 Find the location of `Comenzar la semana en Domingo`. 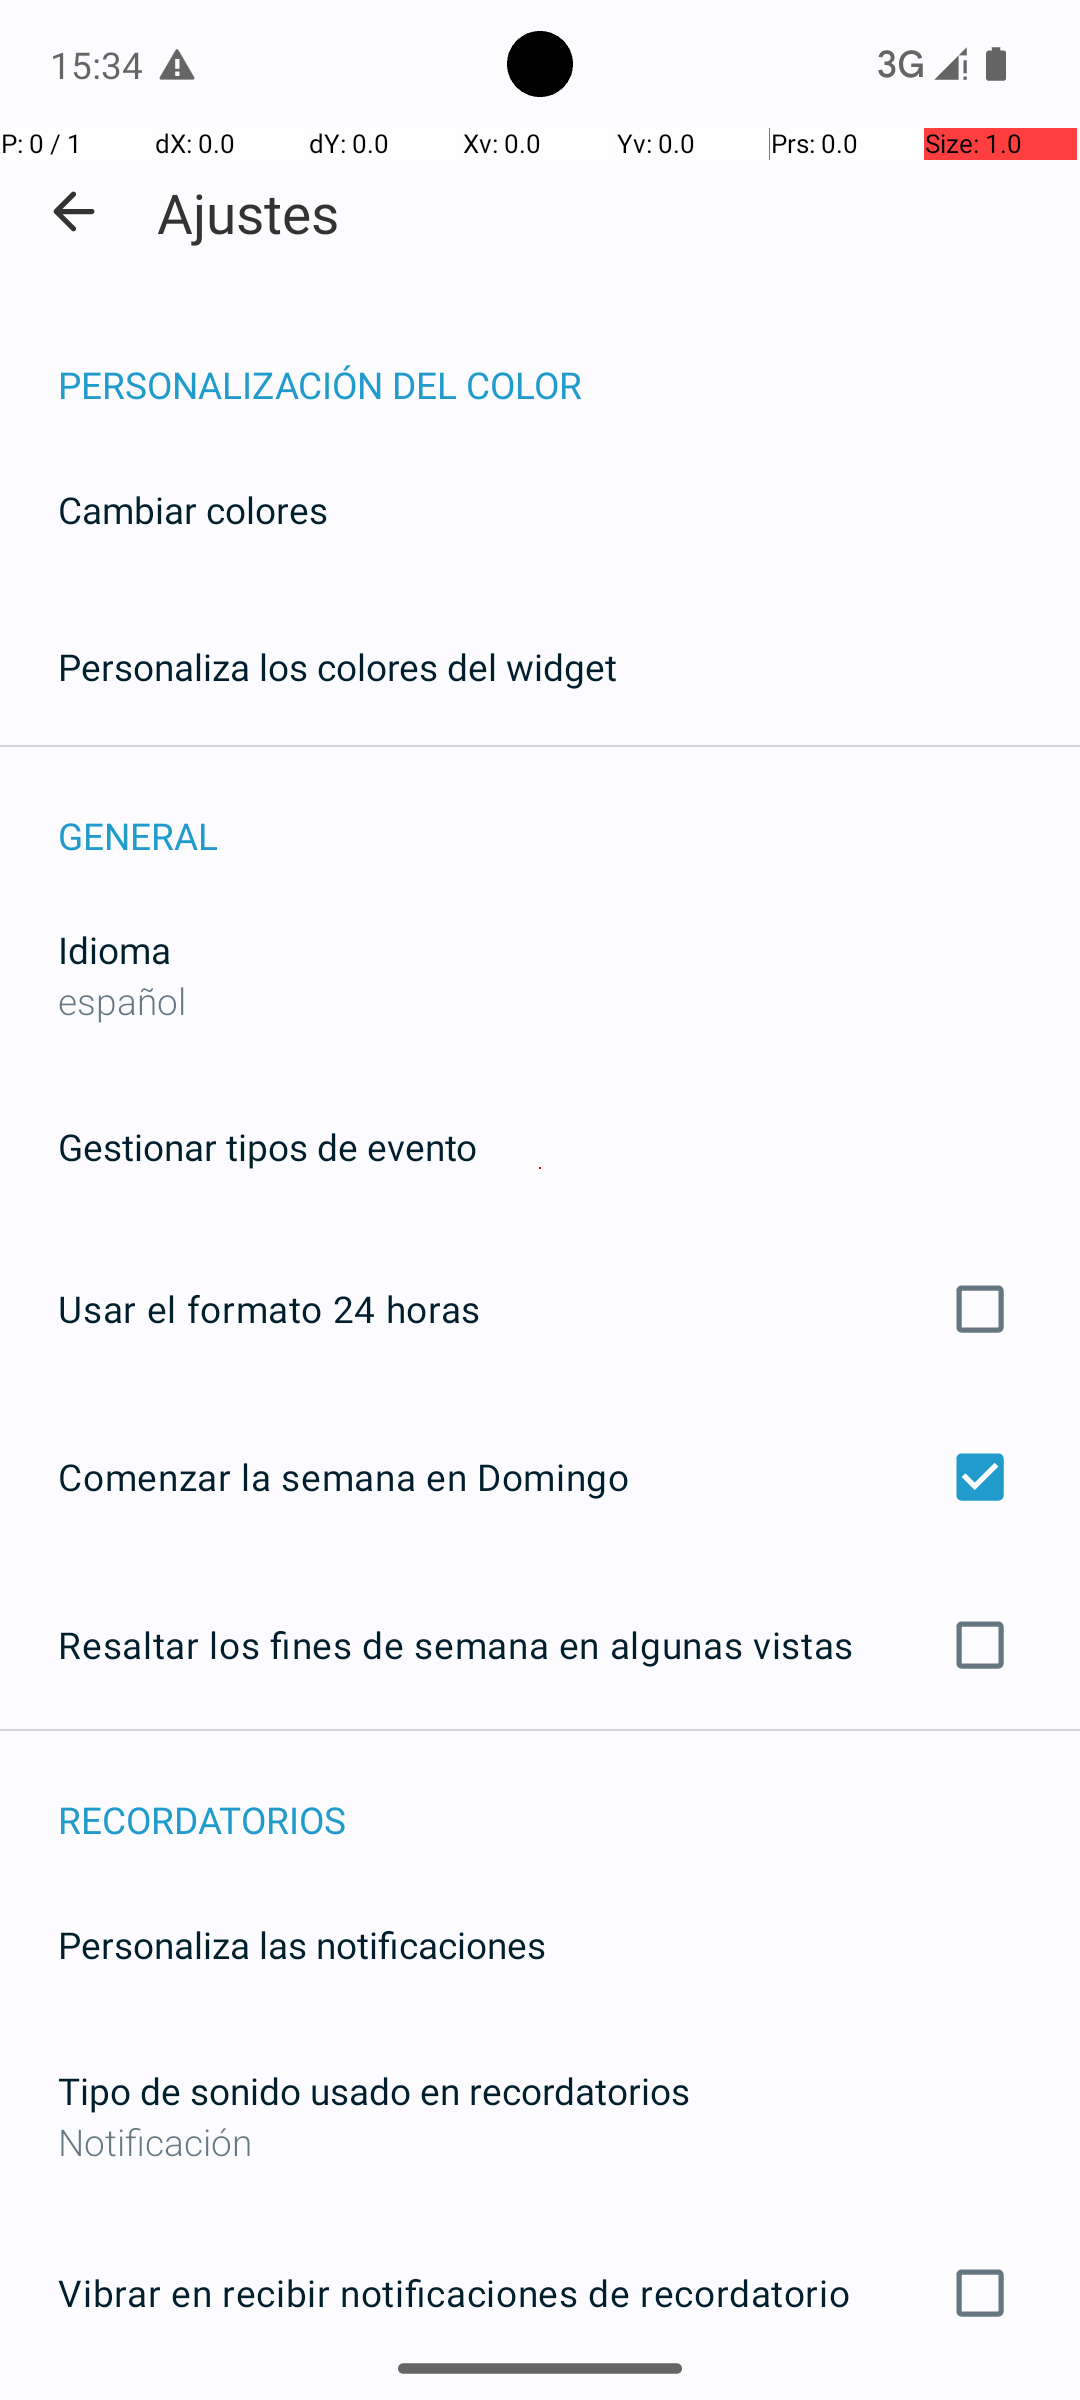

Comenzar la semana en Domingo is located at coordinates (540, 1476).